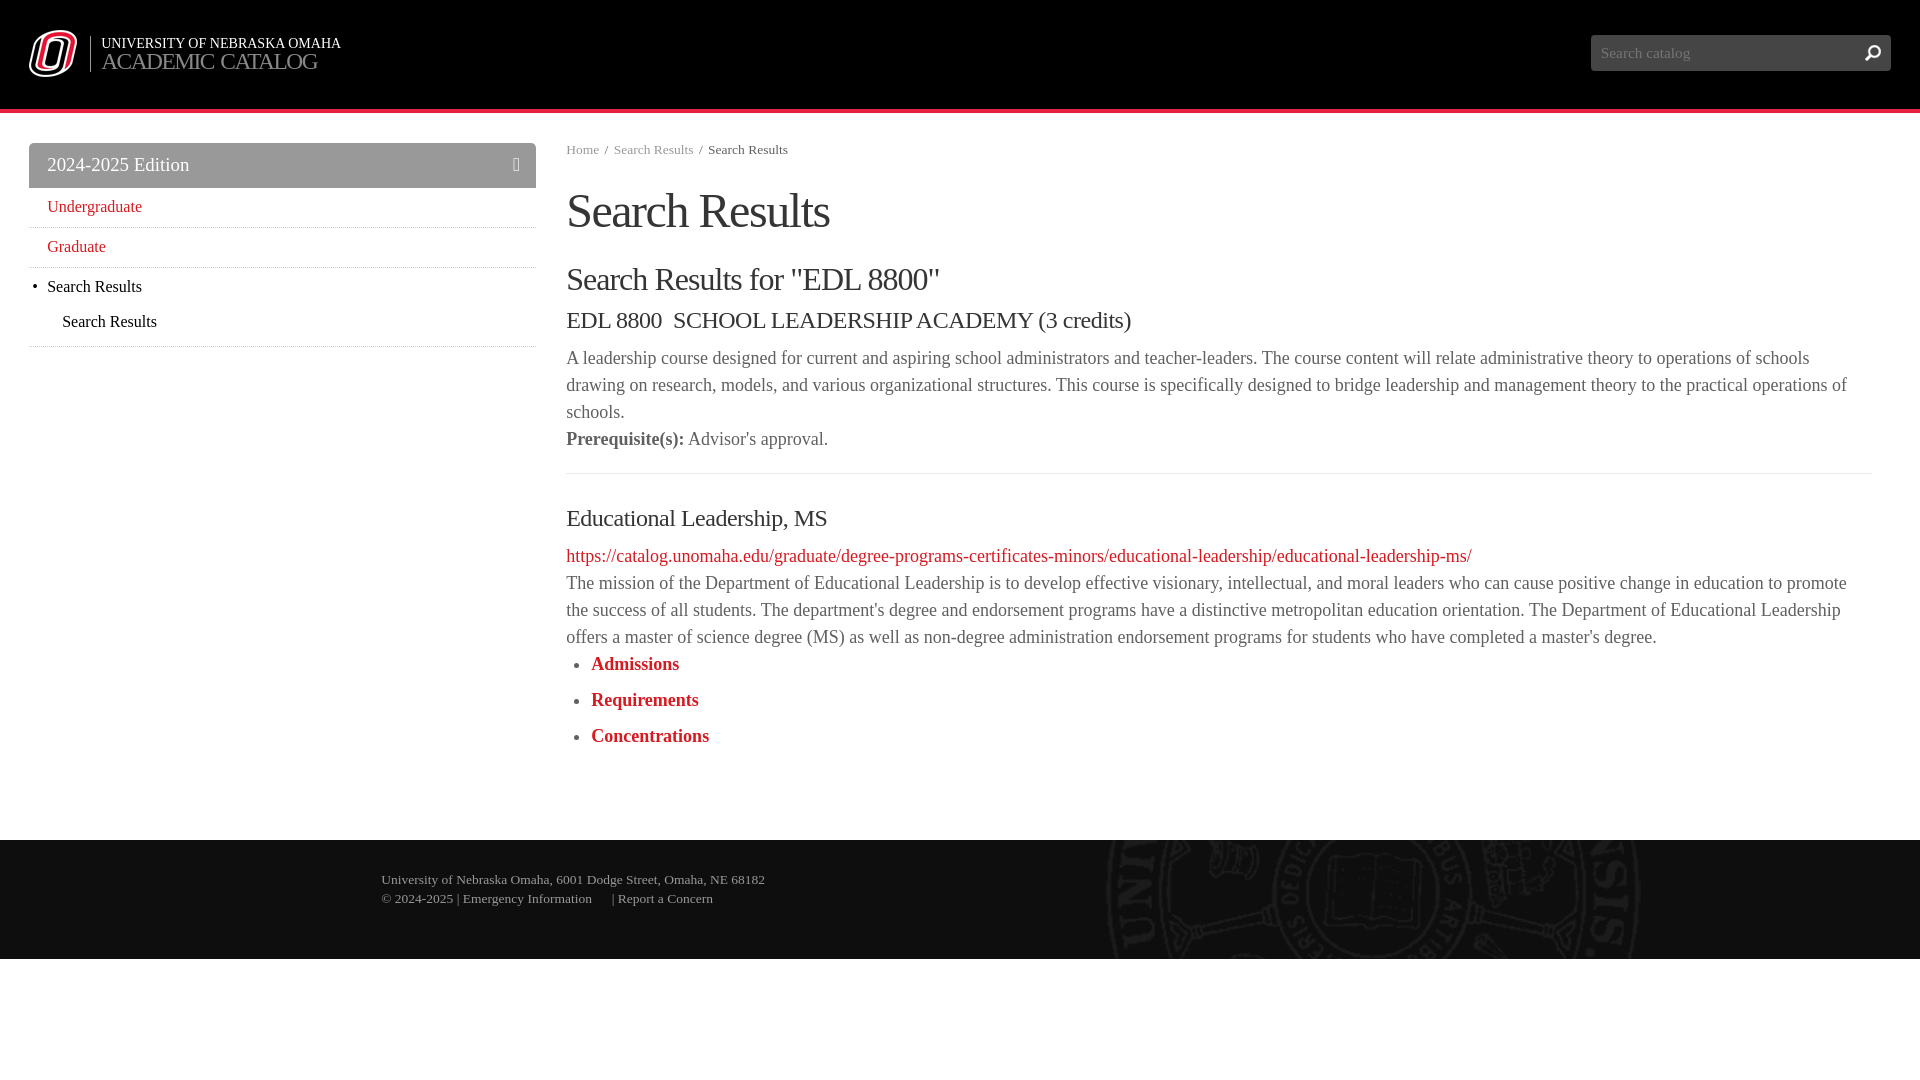 This screenshot has height=1080, width=1920. Describe the element at coordinates (282, 206) in the screenshot. I see `Undergraduate` at that location.